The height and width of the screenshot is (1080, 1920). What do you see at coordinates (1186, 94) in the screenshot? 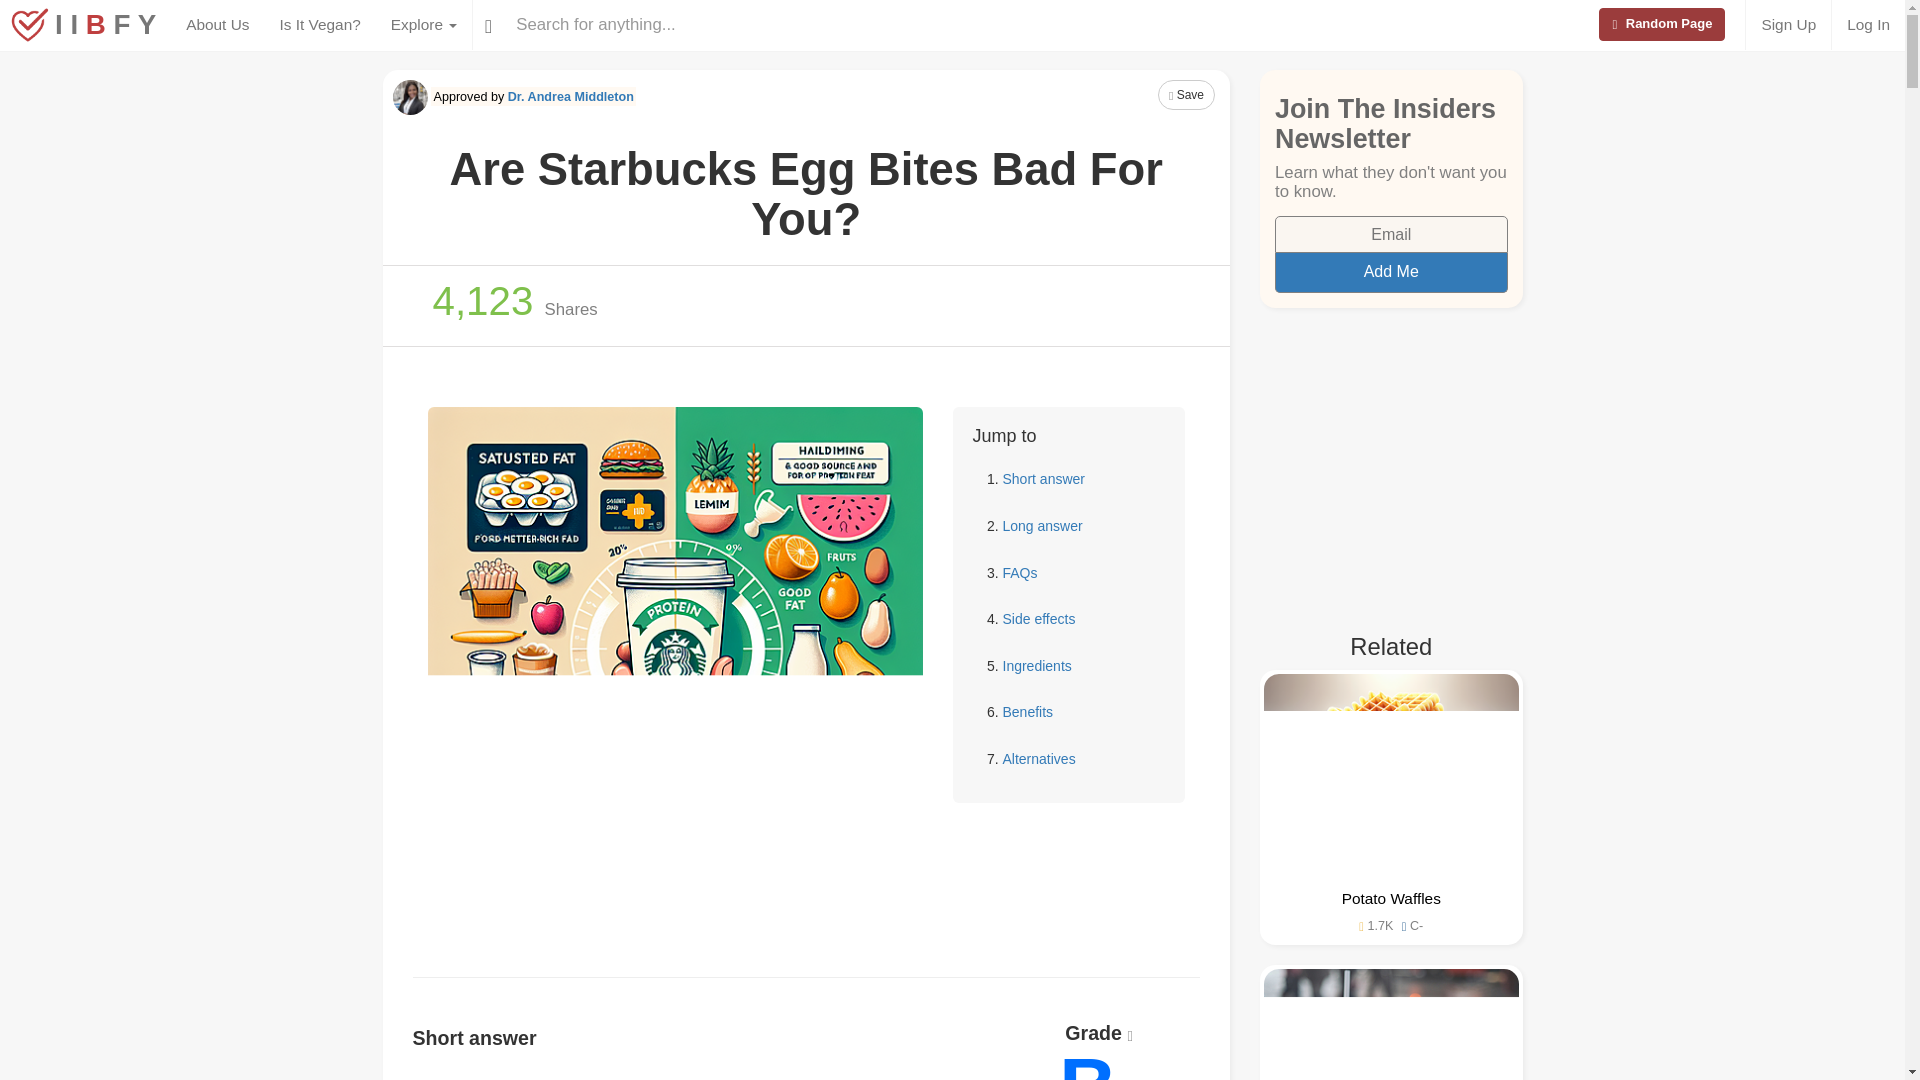
I see `Save` at bounding box center [1186, 94].